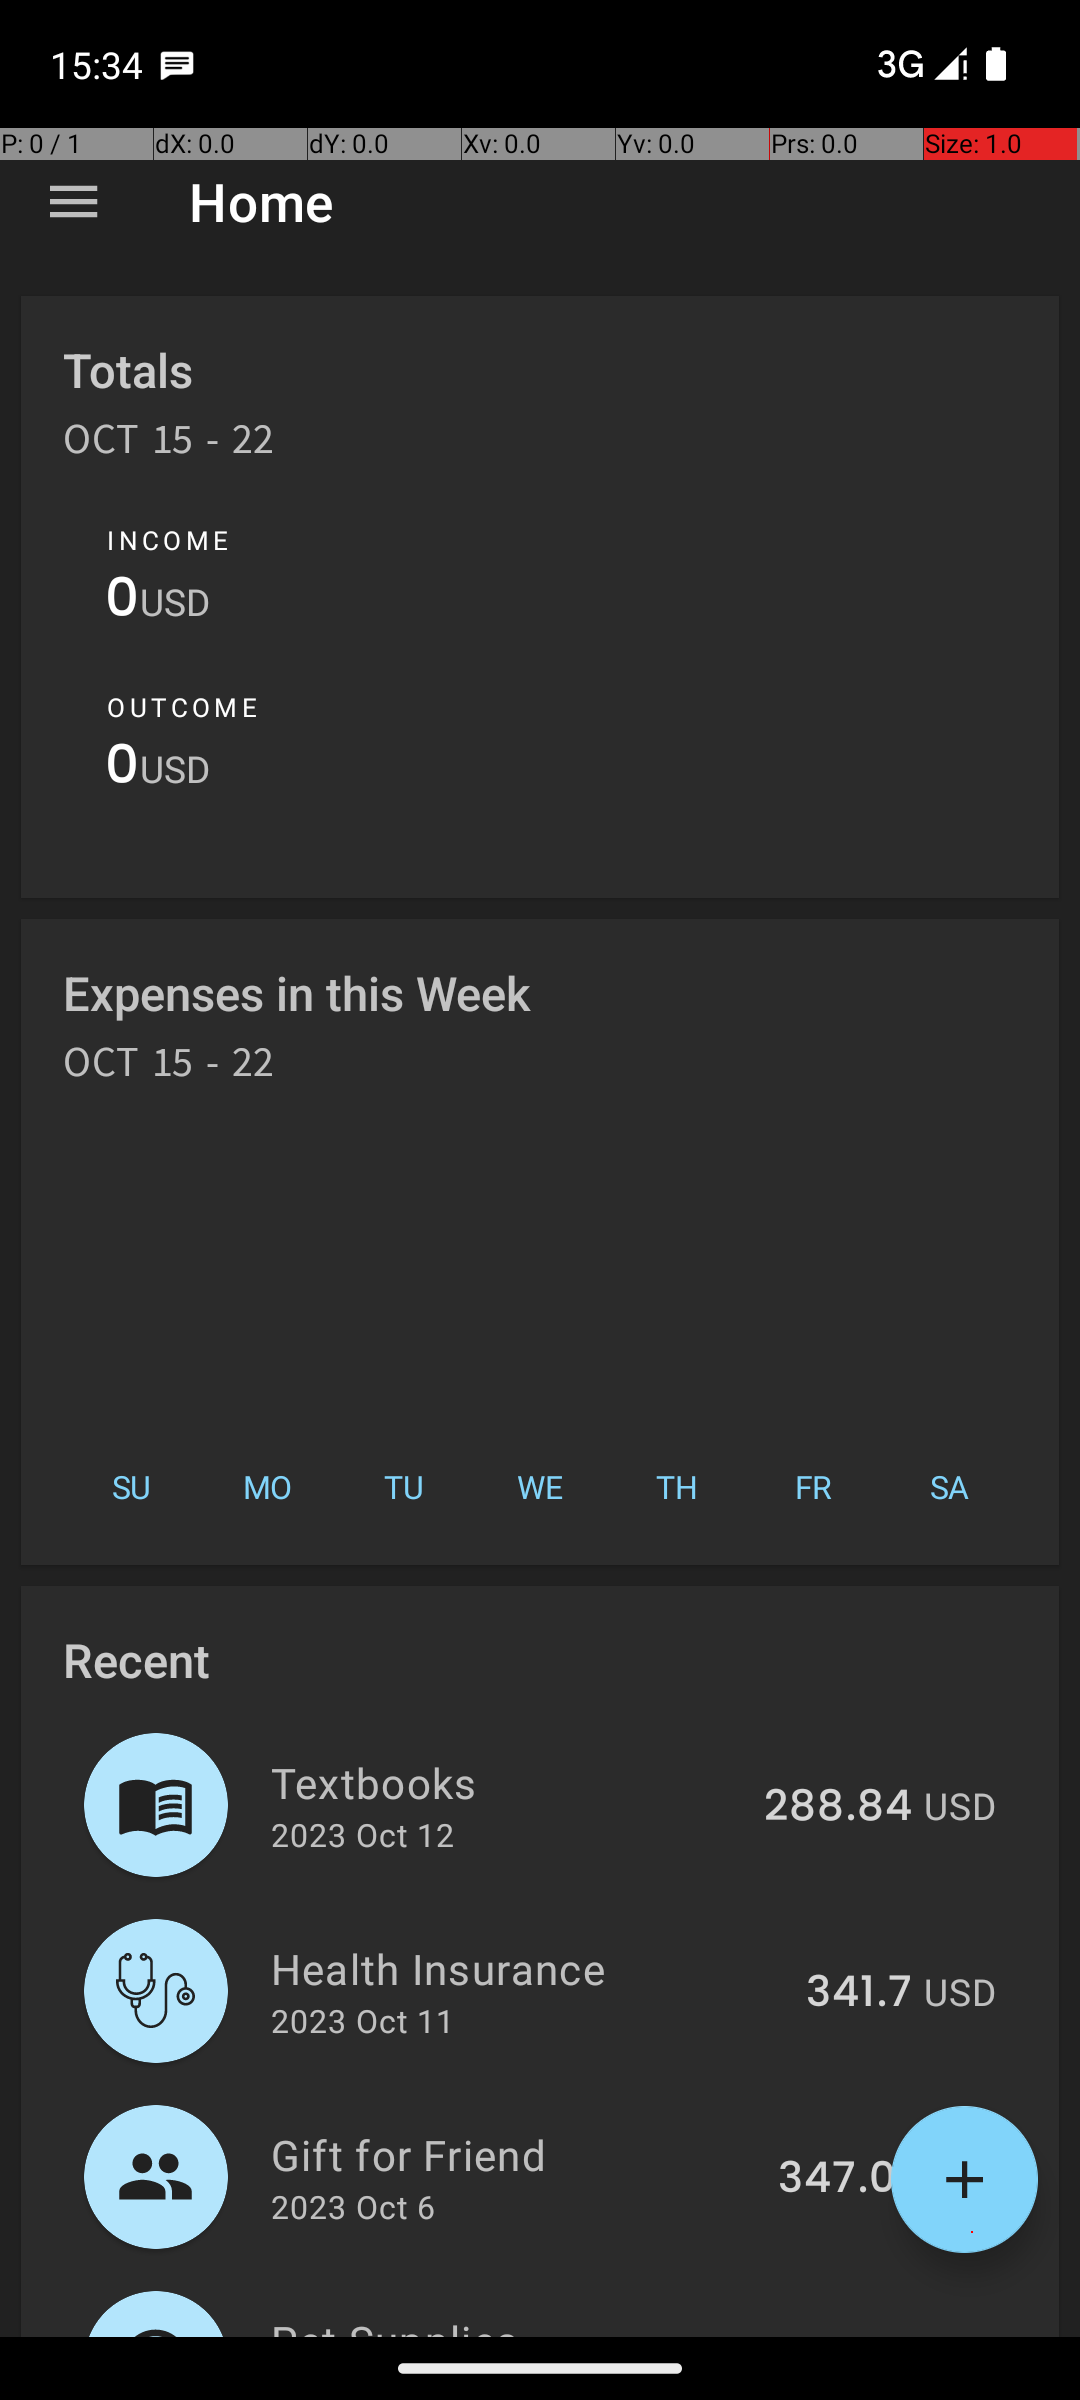 This screenshot has width=1080, height=2400. What do you see at coordinates (353, 2206) in the screenshot?
I see `2023 Oct 6` at bounding box center [353, 2206].